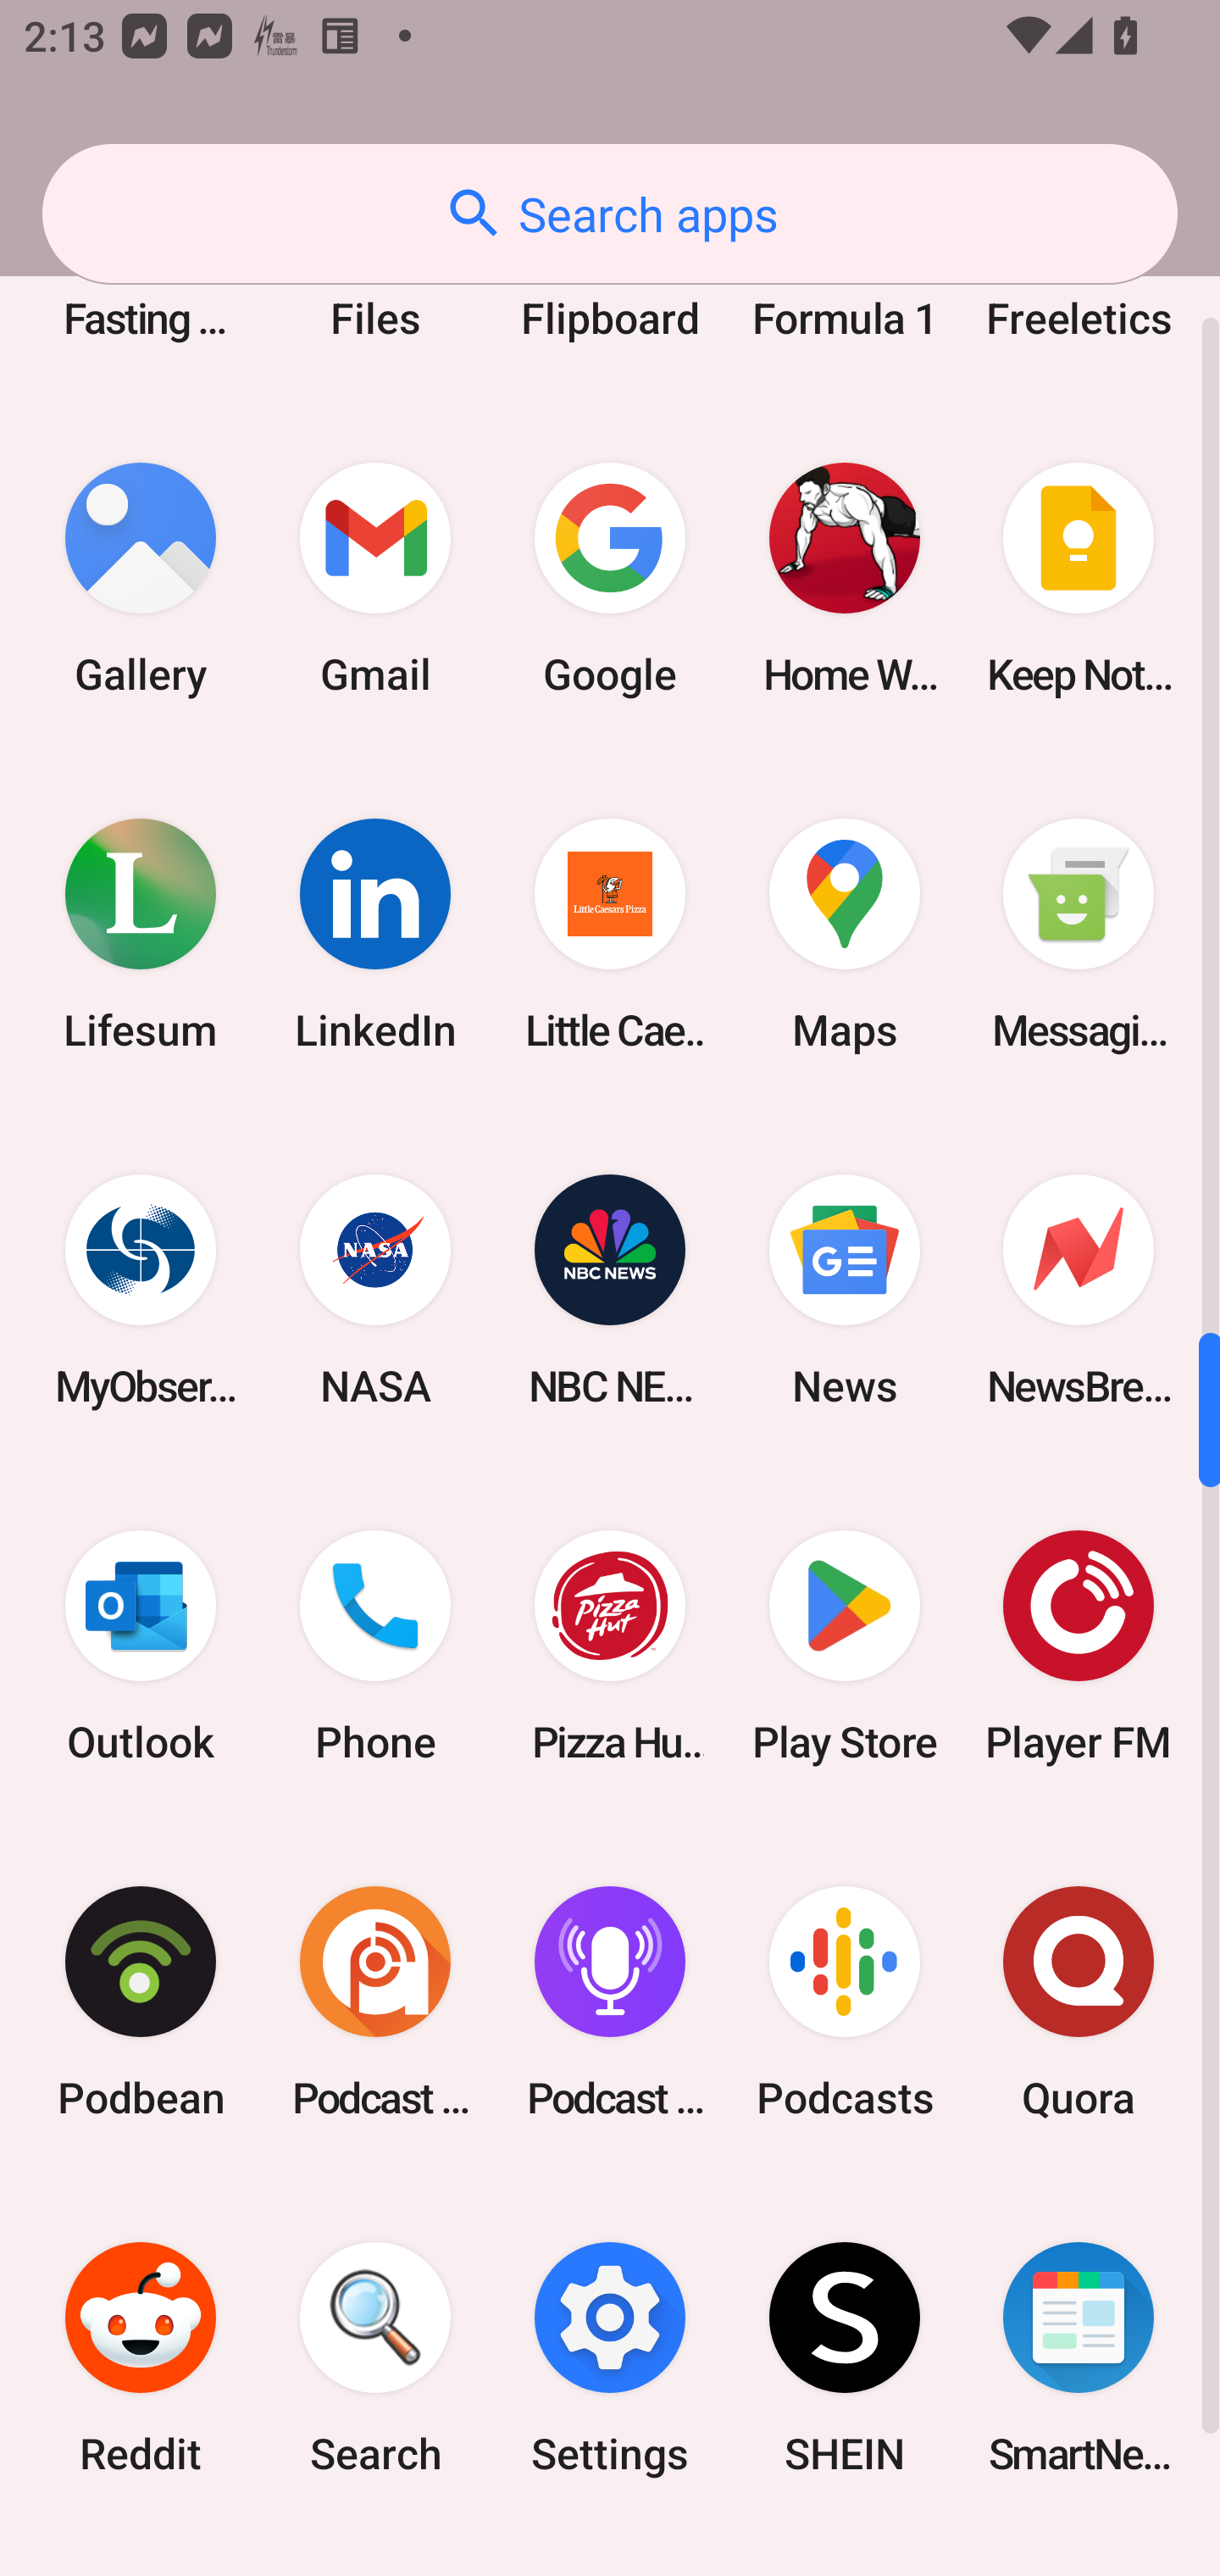  Describe the element at coordinates (141, 580) in the screenshot. I see `Gallery` at that location.